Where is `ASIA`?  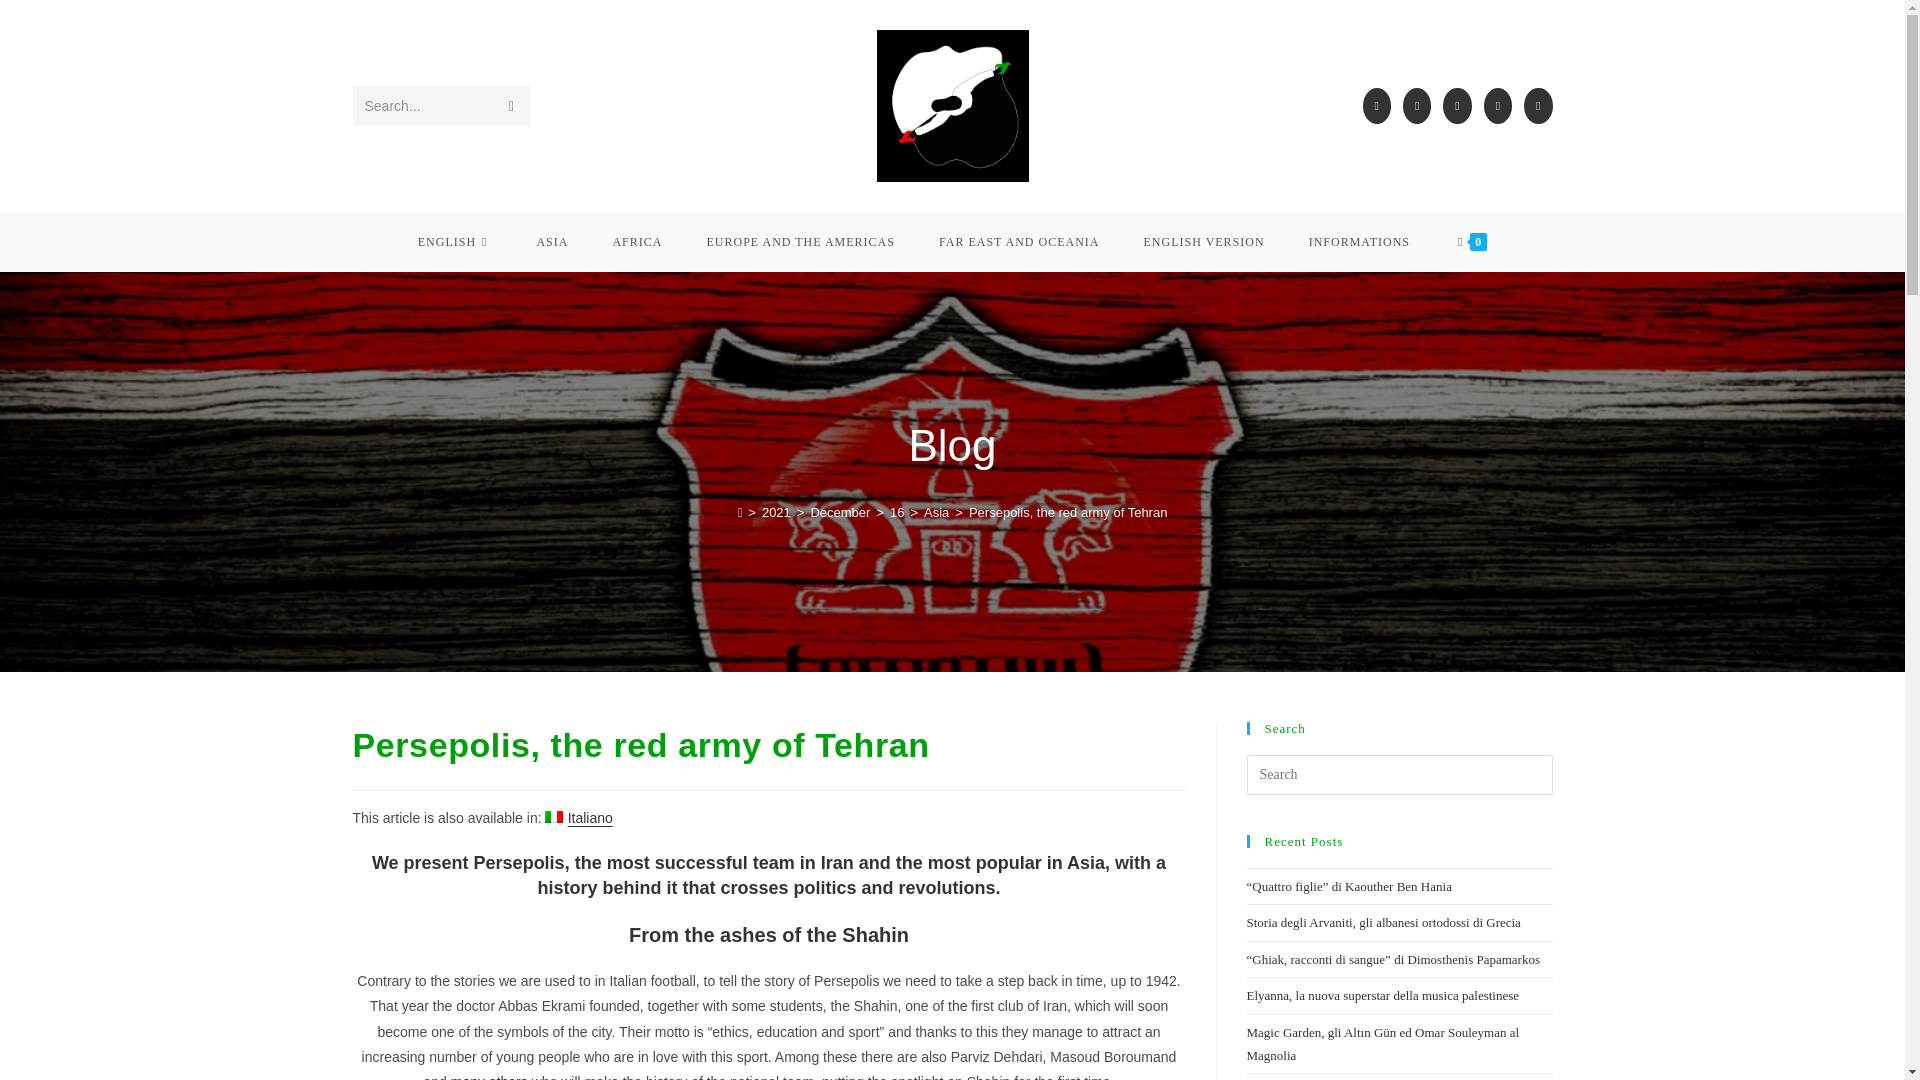 ASIA is located at coordinates (552, 242).